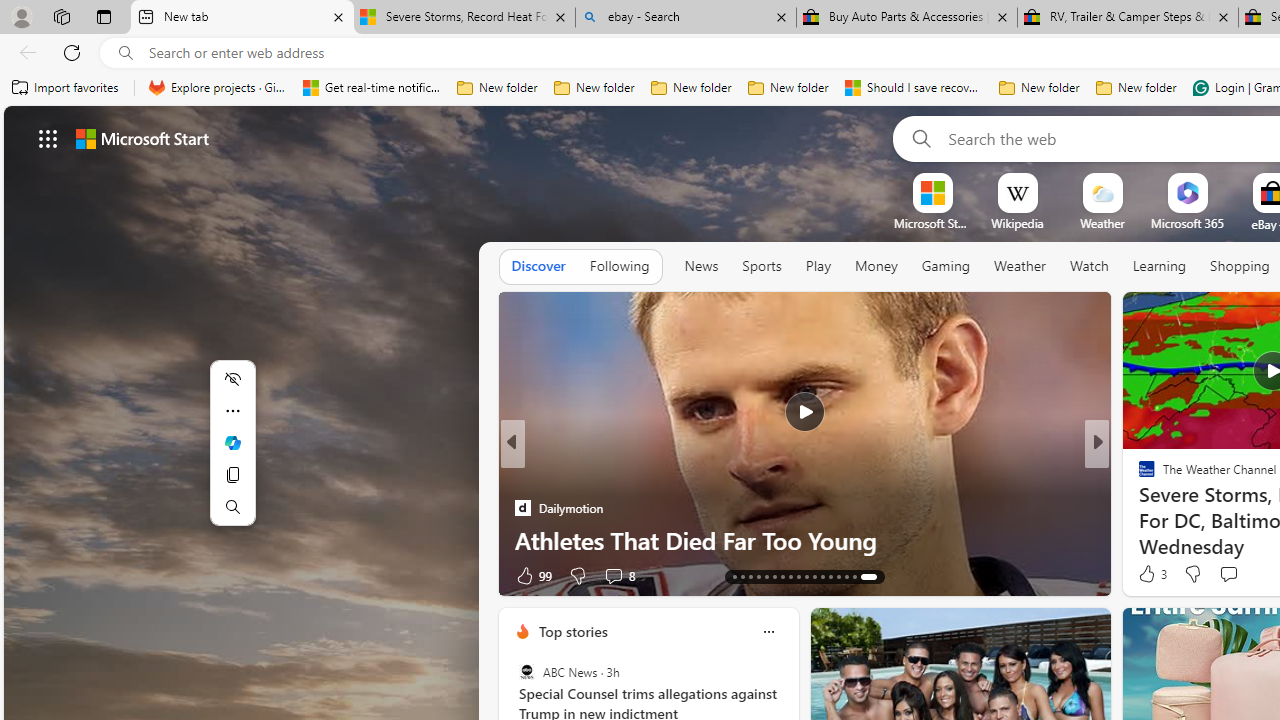 This screenshot has height=720, width=1280. I want to click on Dailymotion, so click(1138, 508).